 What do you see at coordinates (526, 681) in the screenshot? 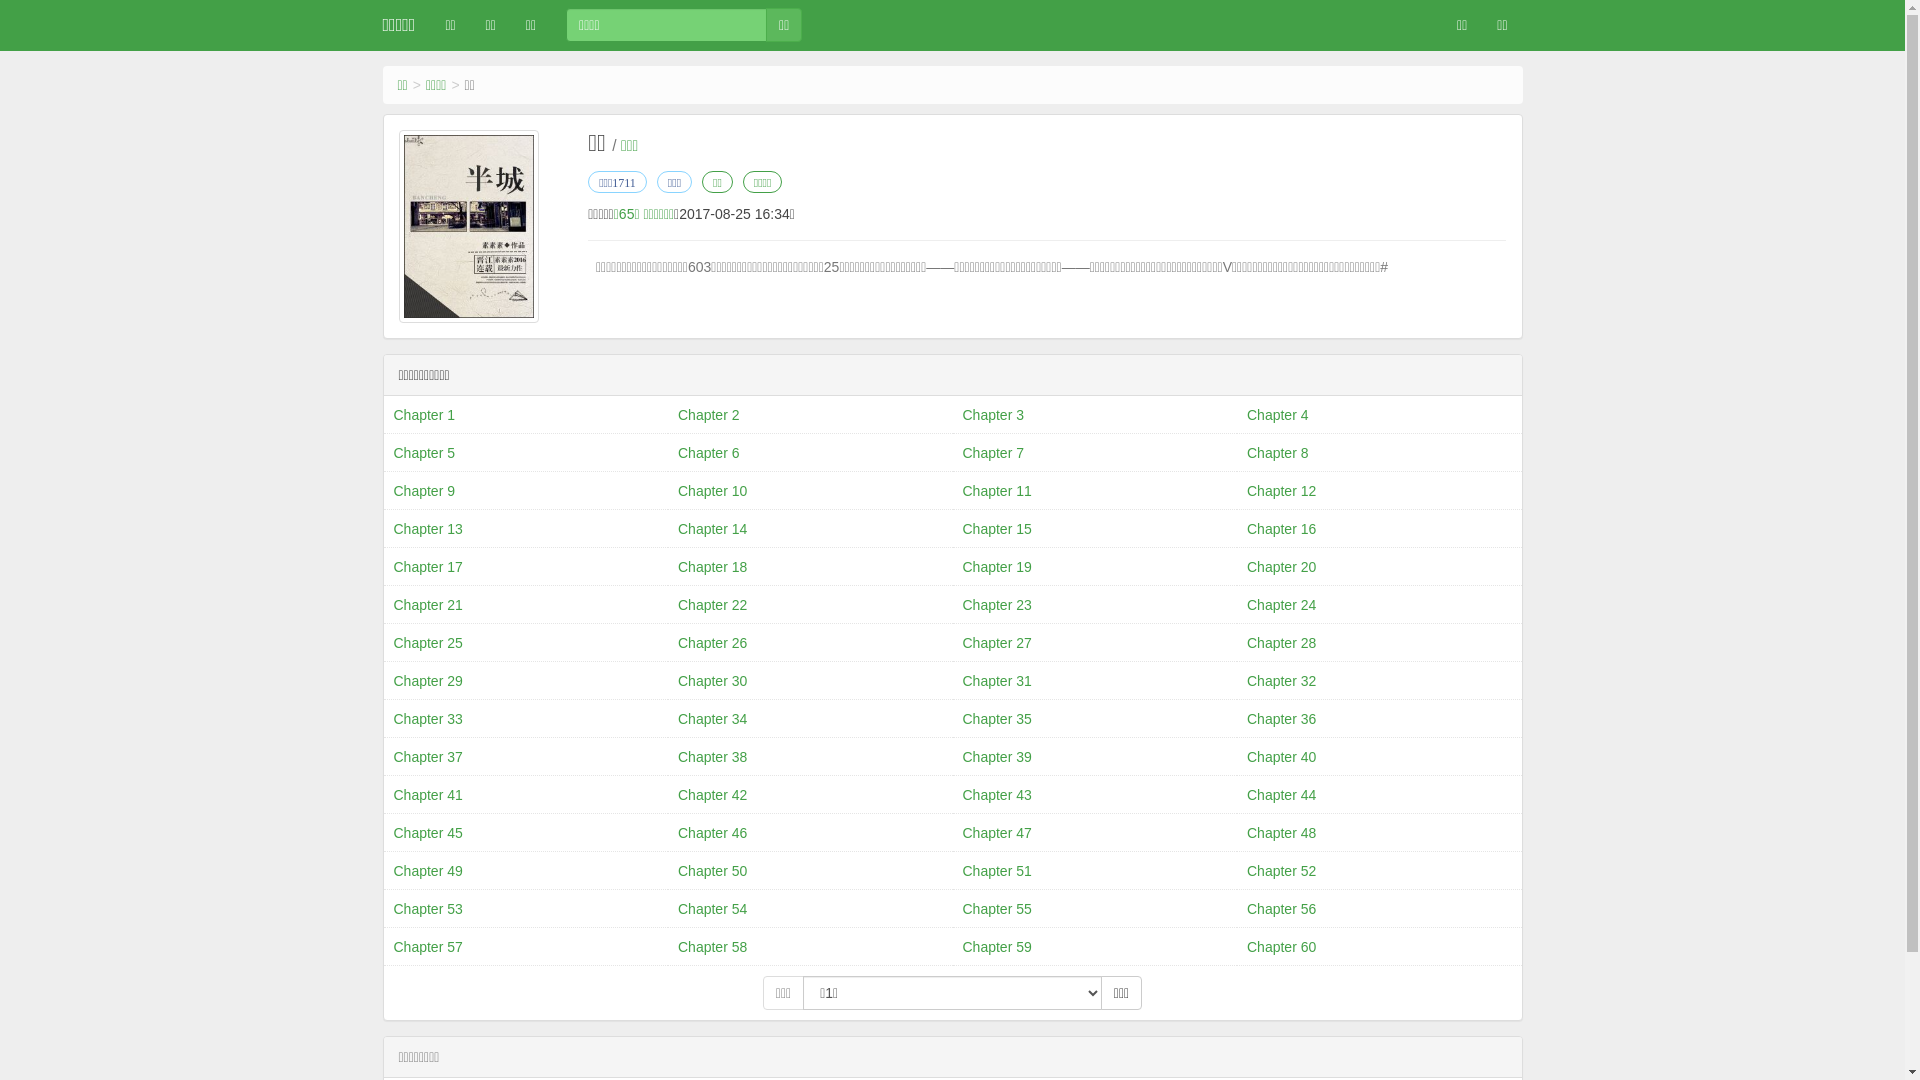
I see `Chapter 29` at bounding box center [526, 681].